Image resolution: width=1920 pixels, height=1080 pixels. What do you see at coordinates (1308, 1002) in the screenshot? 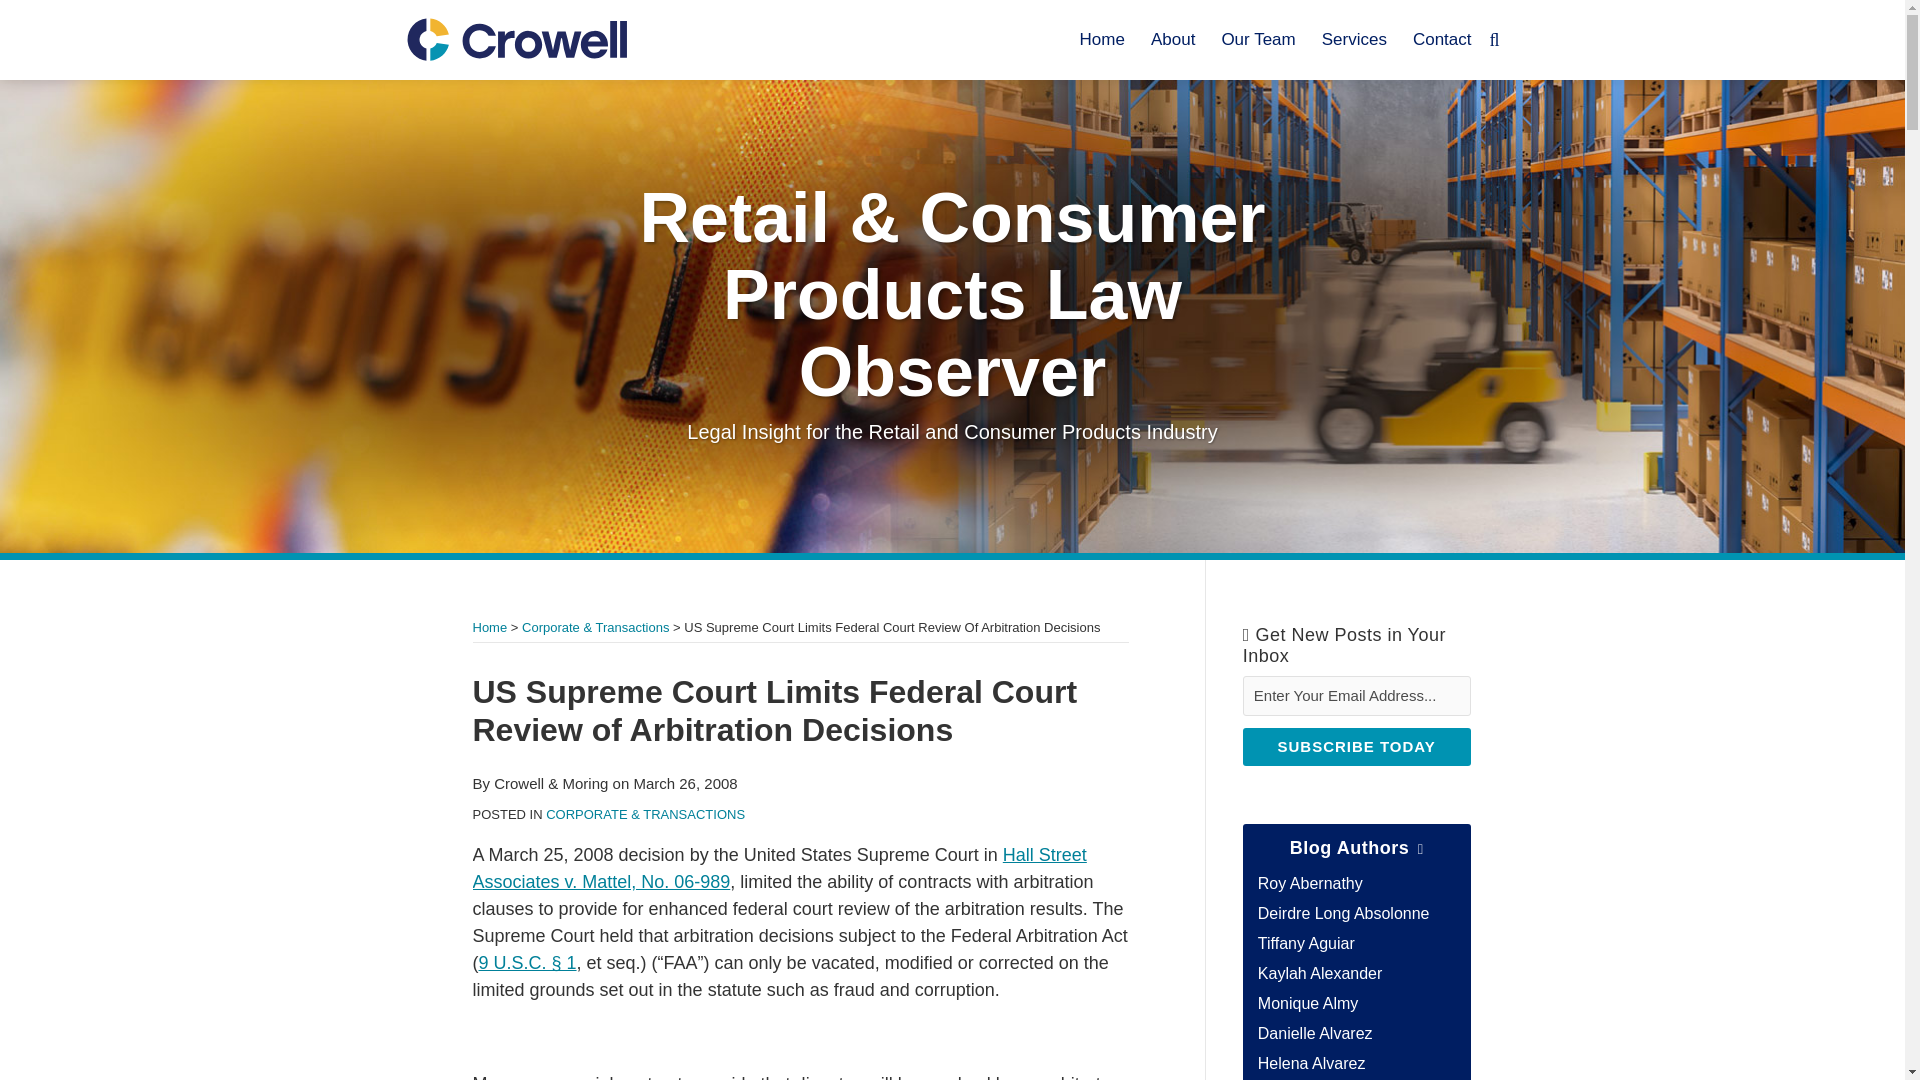
I see `Monique Almy` at bounding box center [1308, 1002].